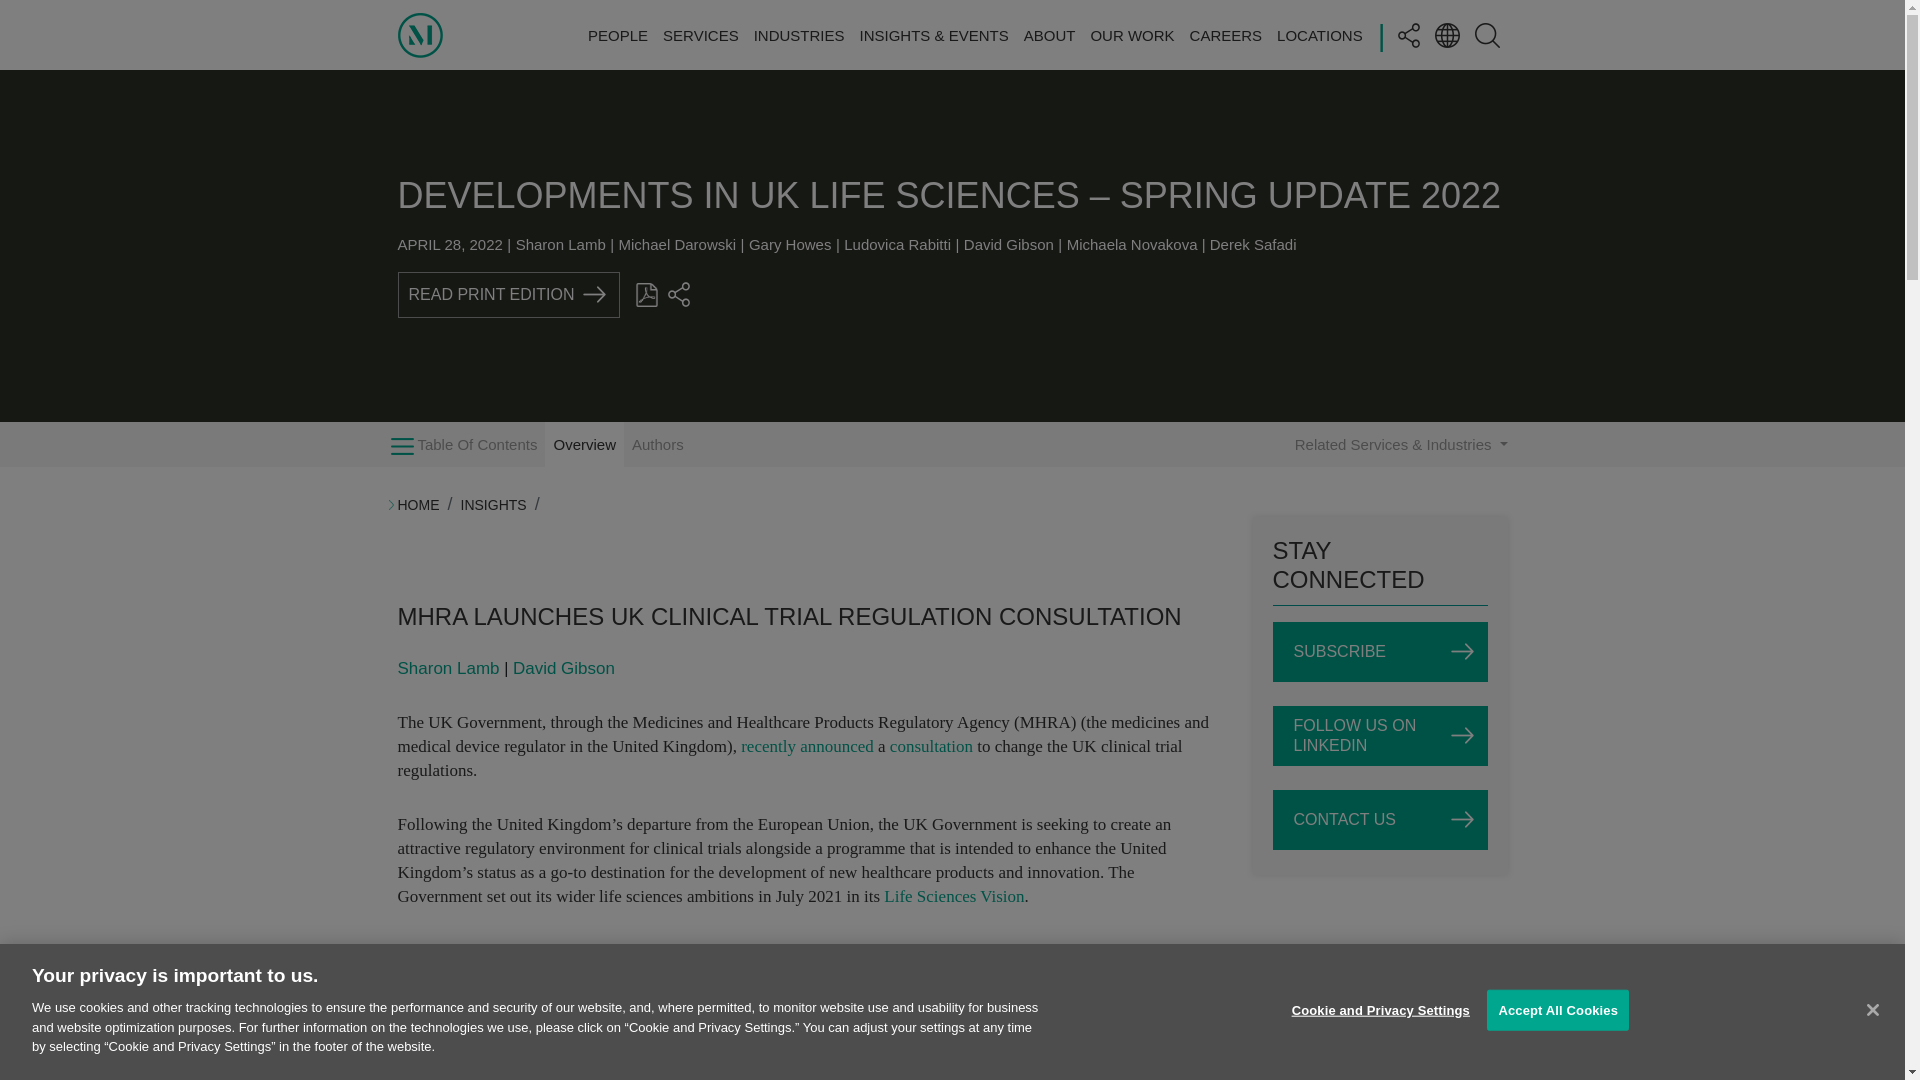 The image size is (1920, 1080). What do you see at coordinates (1049, 34) in the screenshot?
I see `ABOUT` at bounding box center [1049, 34].